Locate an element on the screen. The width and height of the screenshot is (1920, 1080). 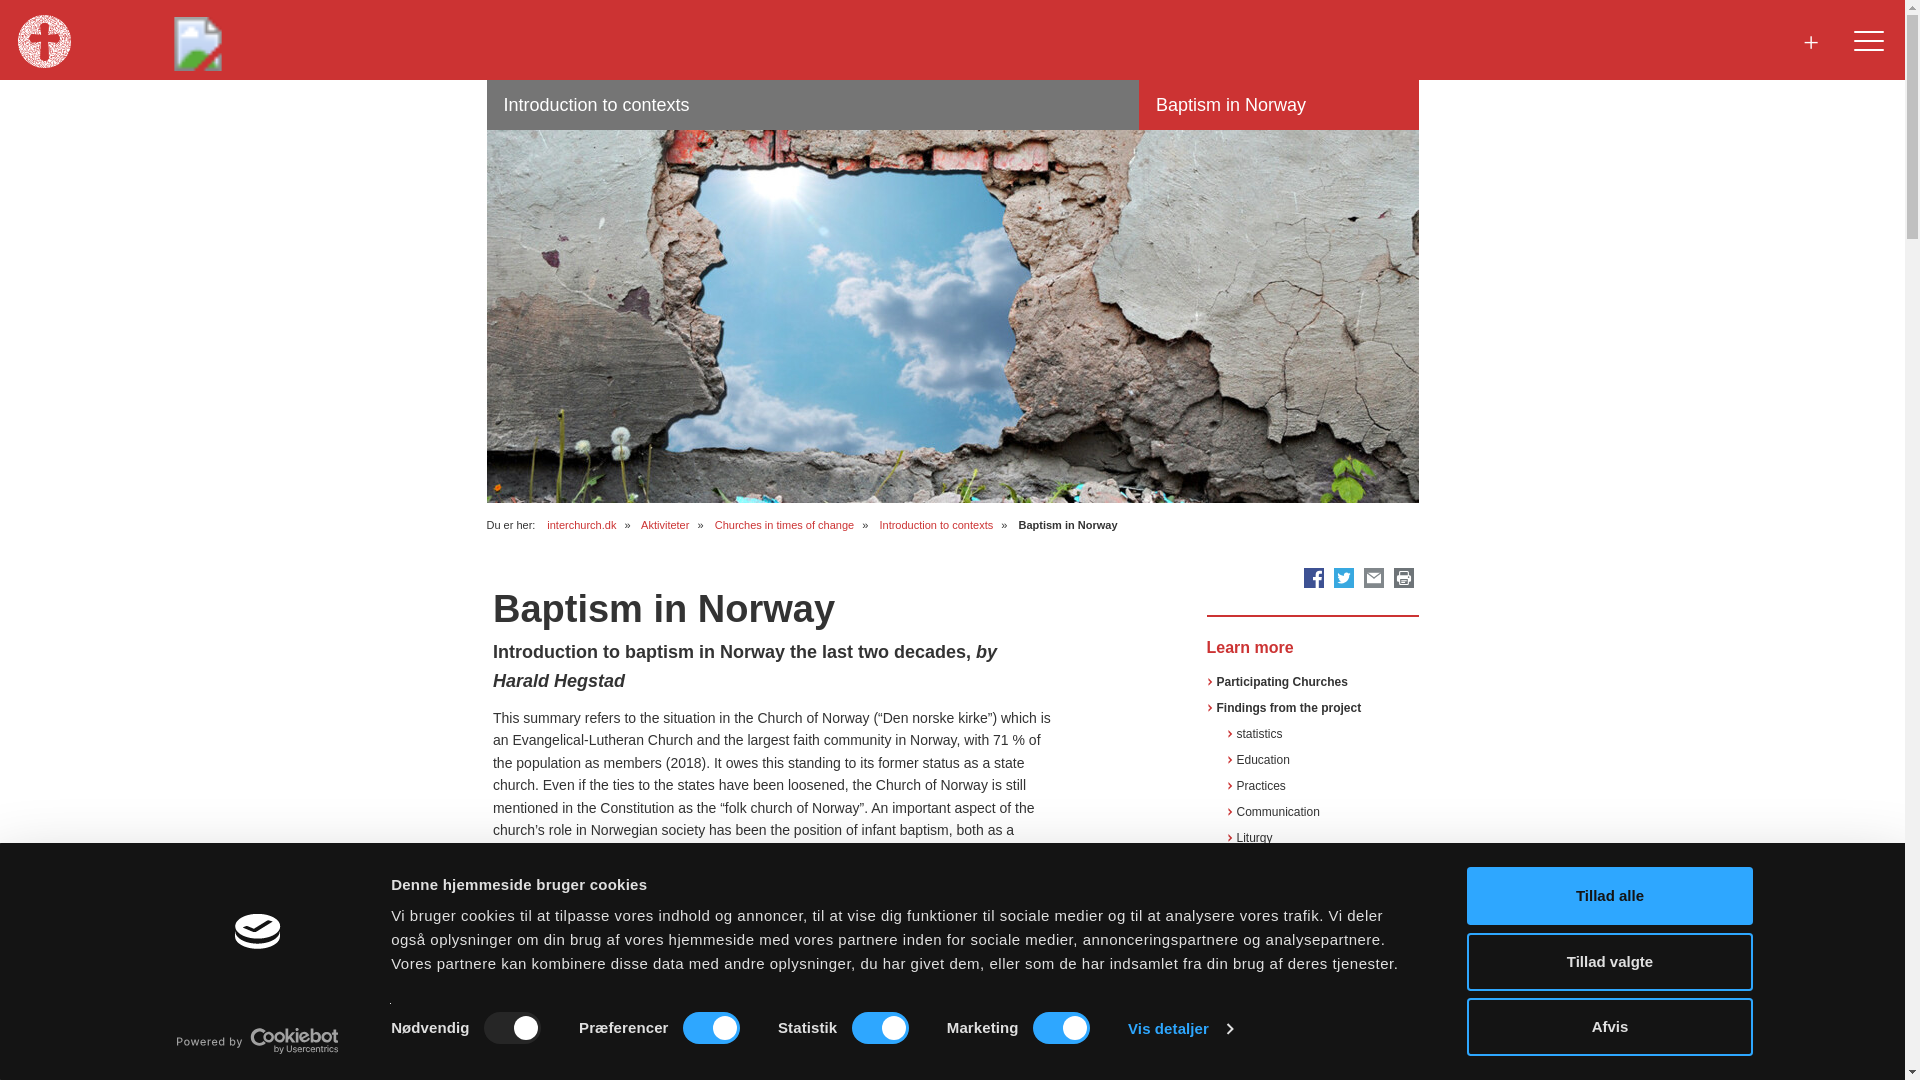
Churches in times of change is located at coordinates (784, 525).